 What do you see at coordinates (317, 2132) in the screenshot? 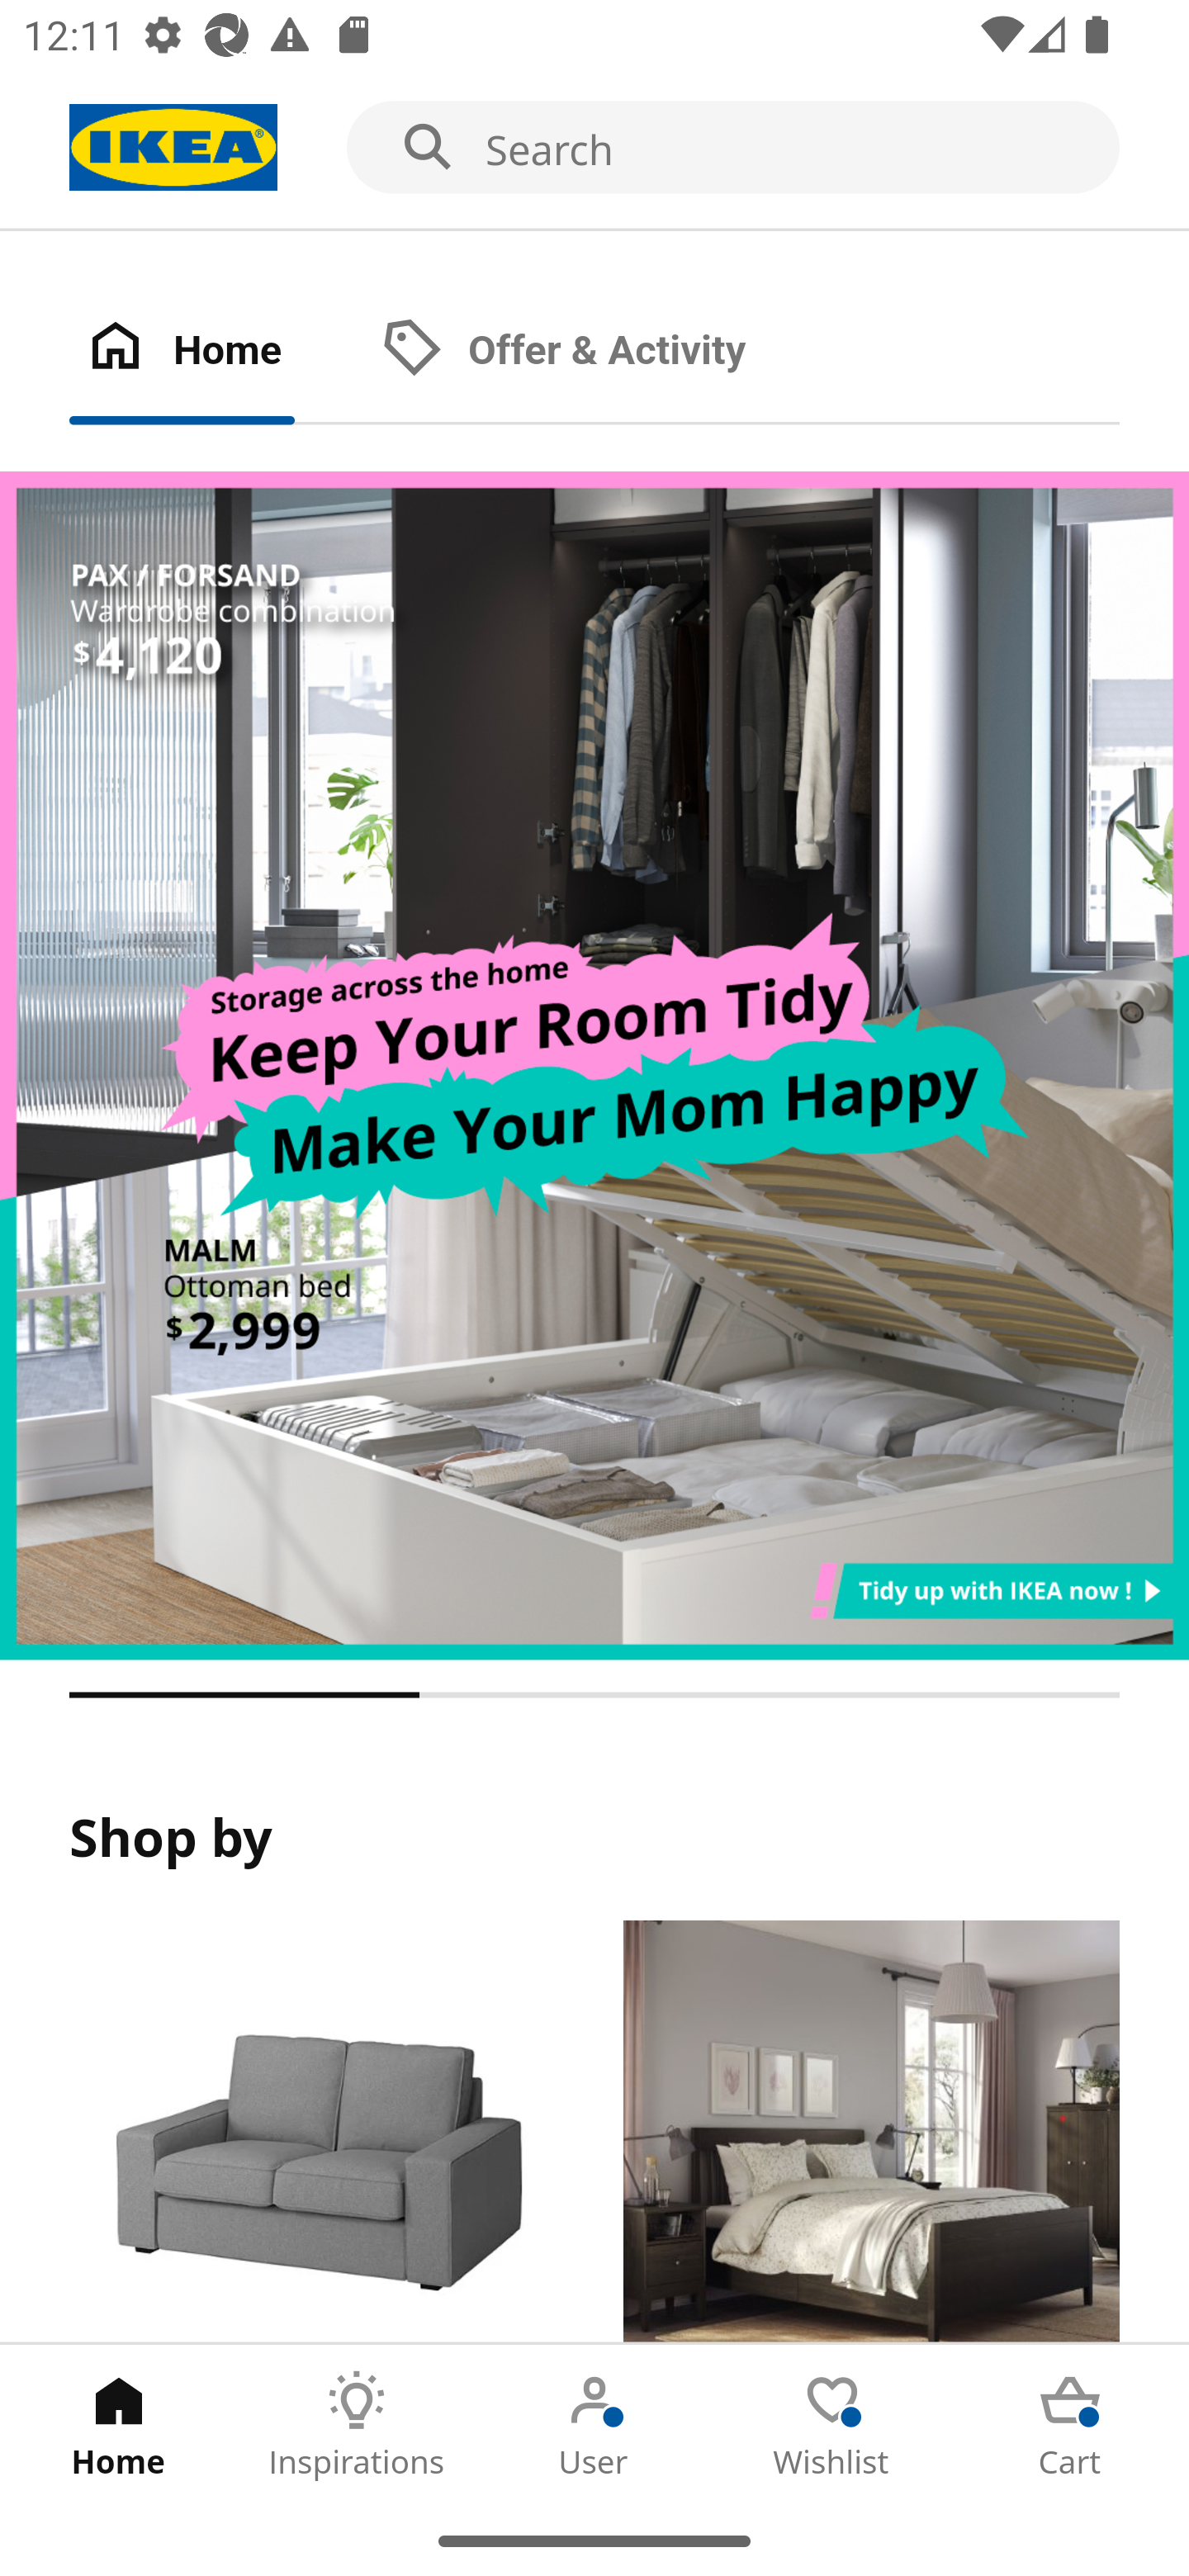
I see `Products` at bounding box center [317, 2132].